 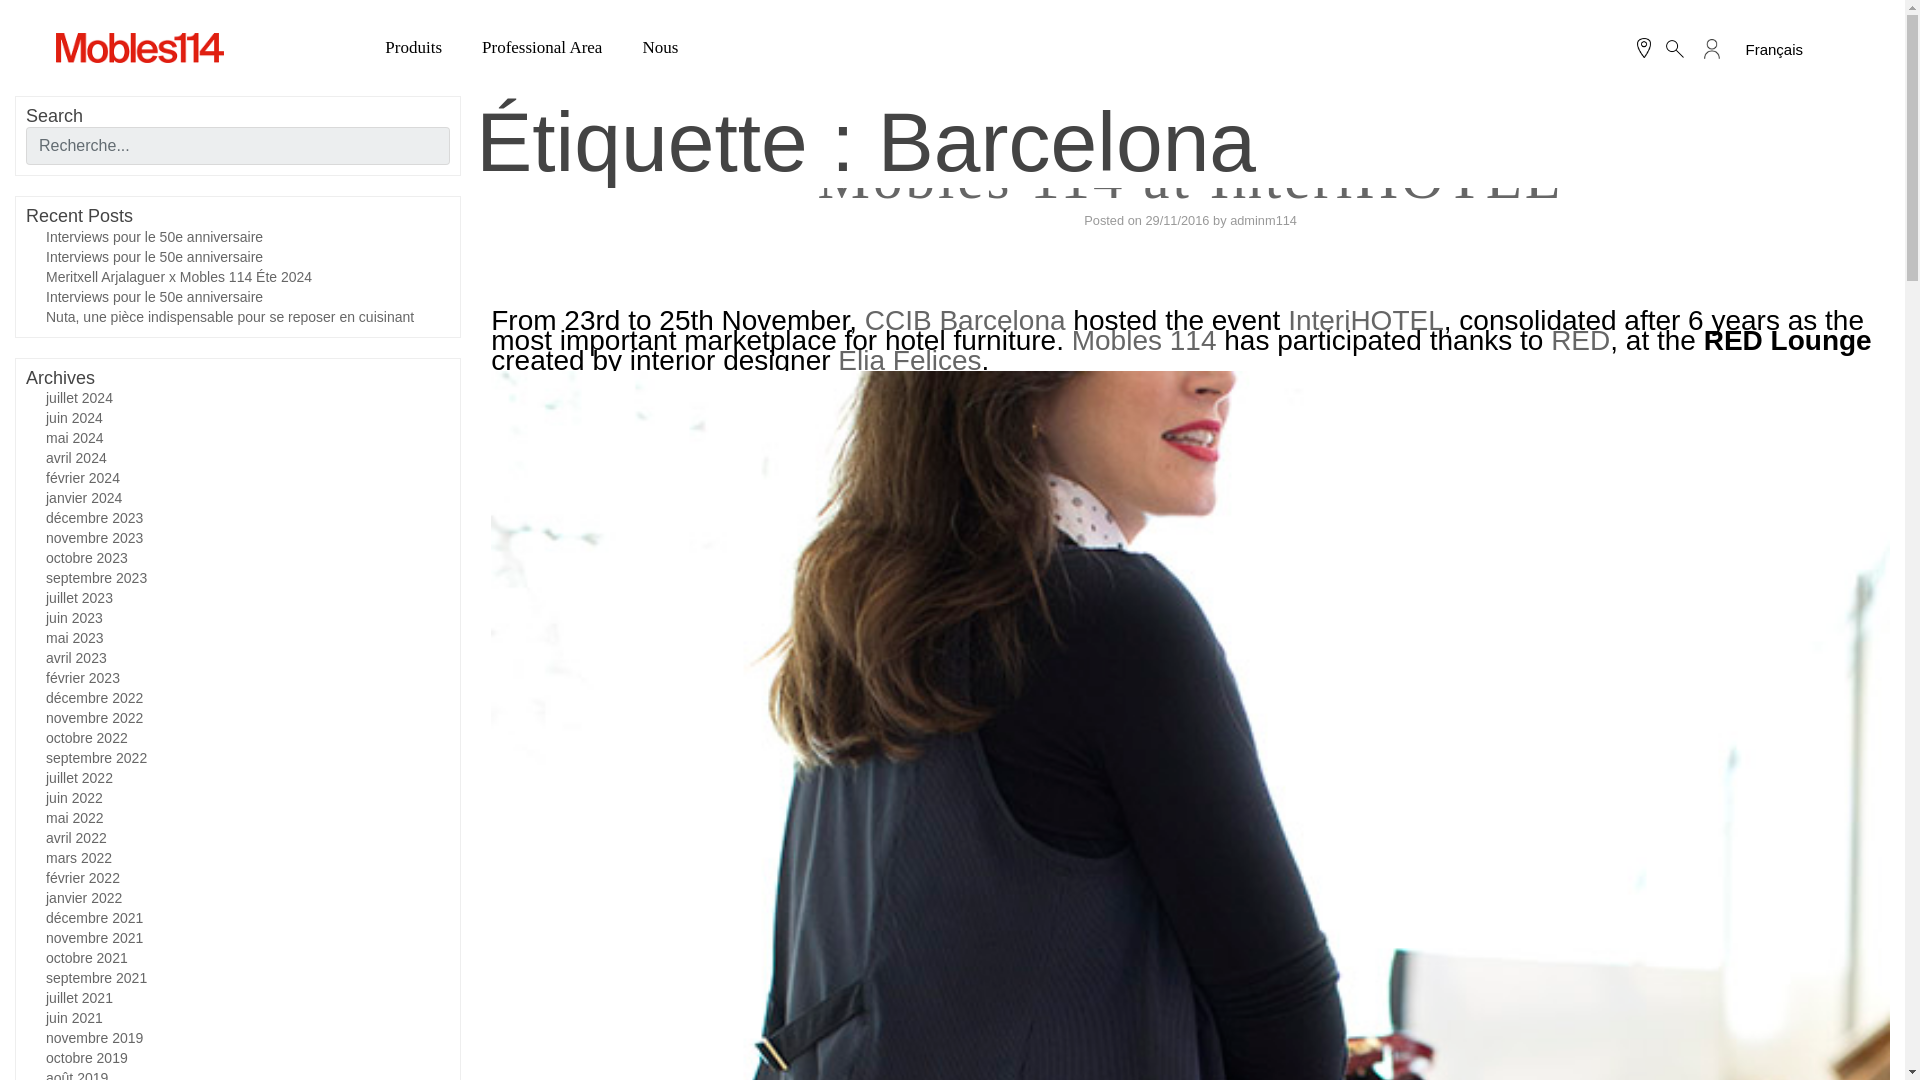 I want to click on Recherche..., so click(x=238, y=146).